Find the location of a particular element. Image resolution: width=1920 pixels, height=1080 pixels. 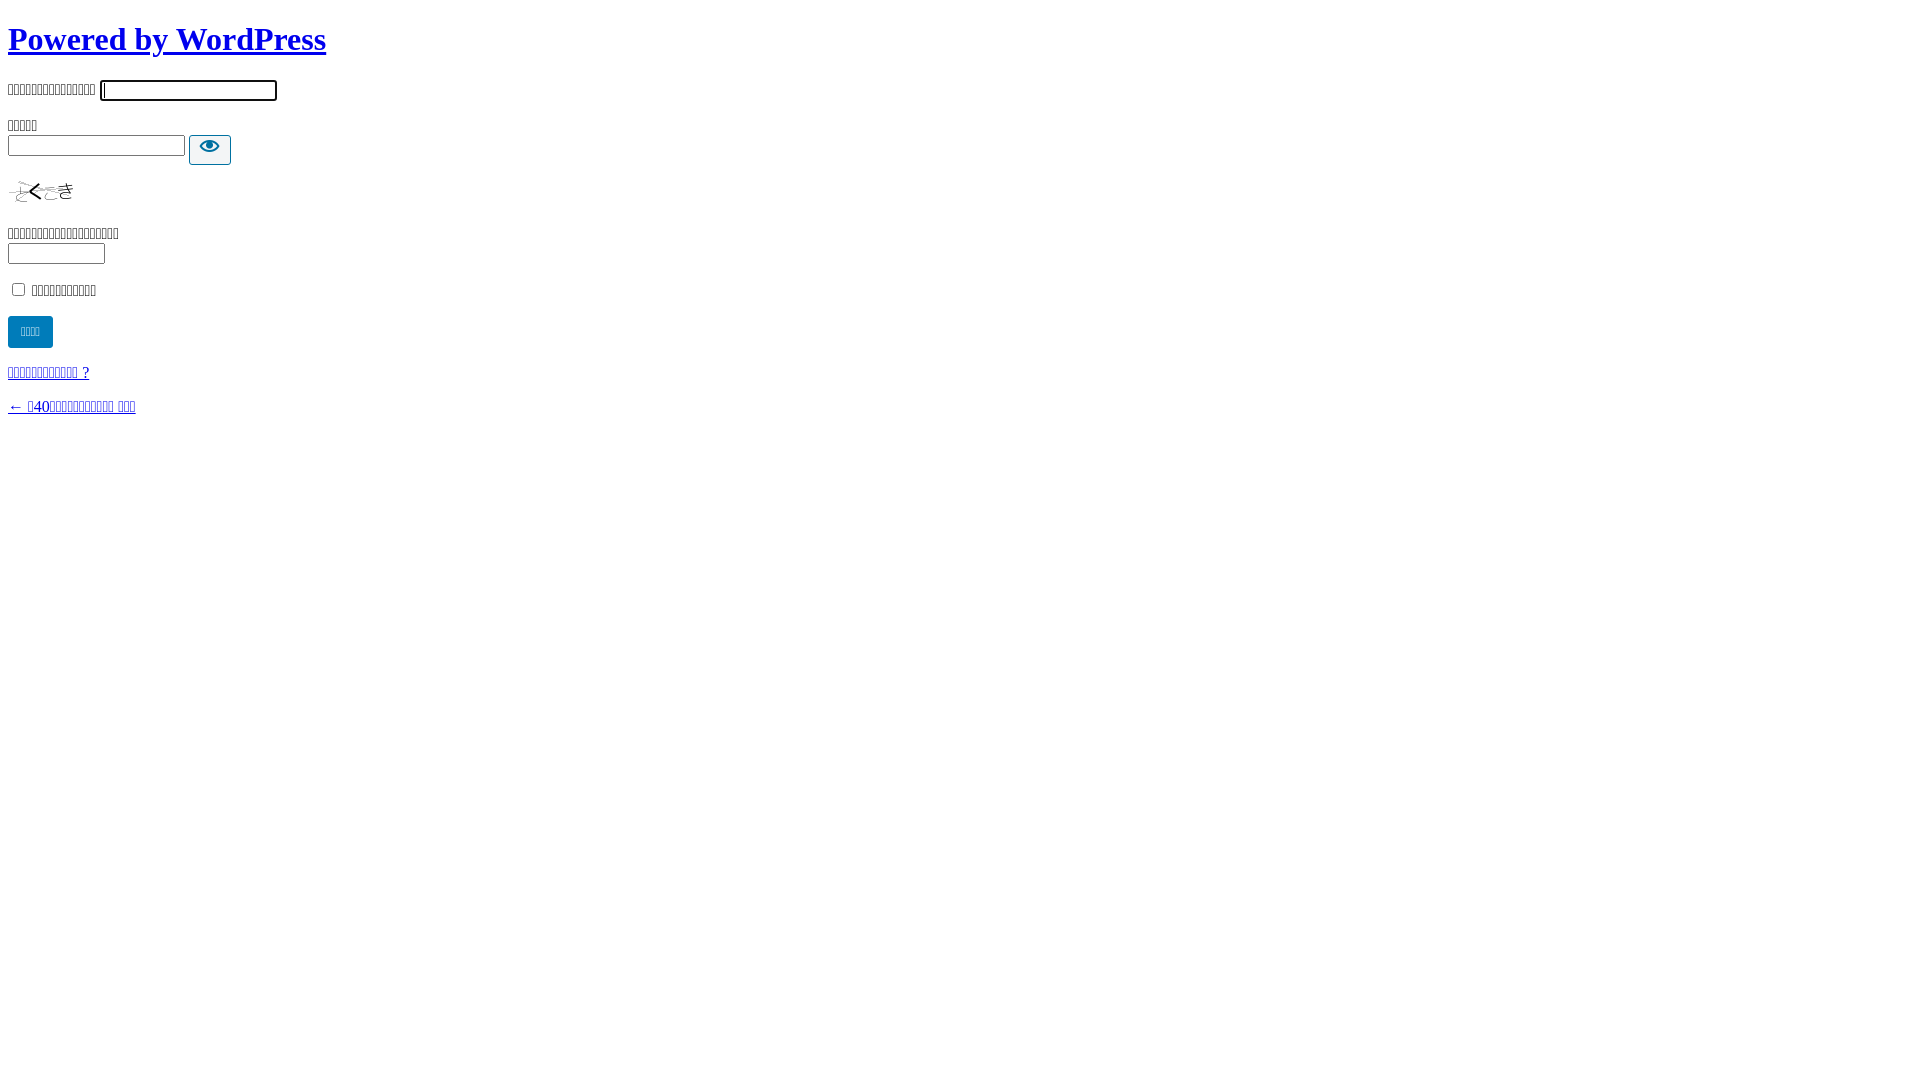

Powered by WordPress is located at coordinates (167, 39).